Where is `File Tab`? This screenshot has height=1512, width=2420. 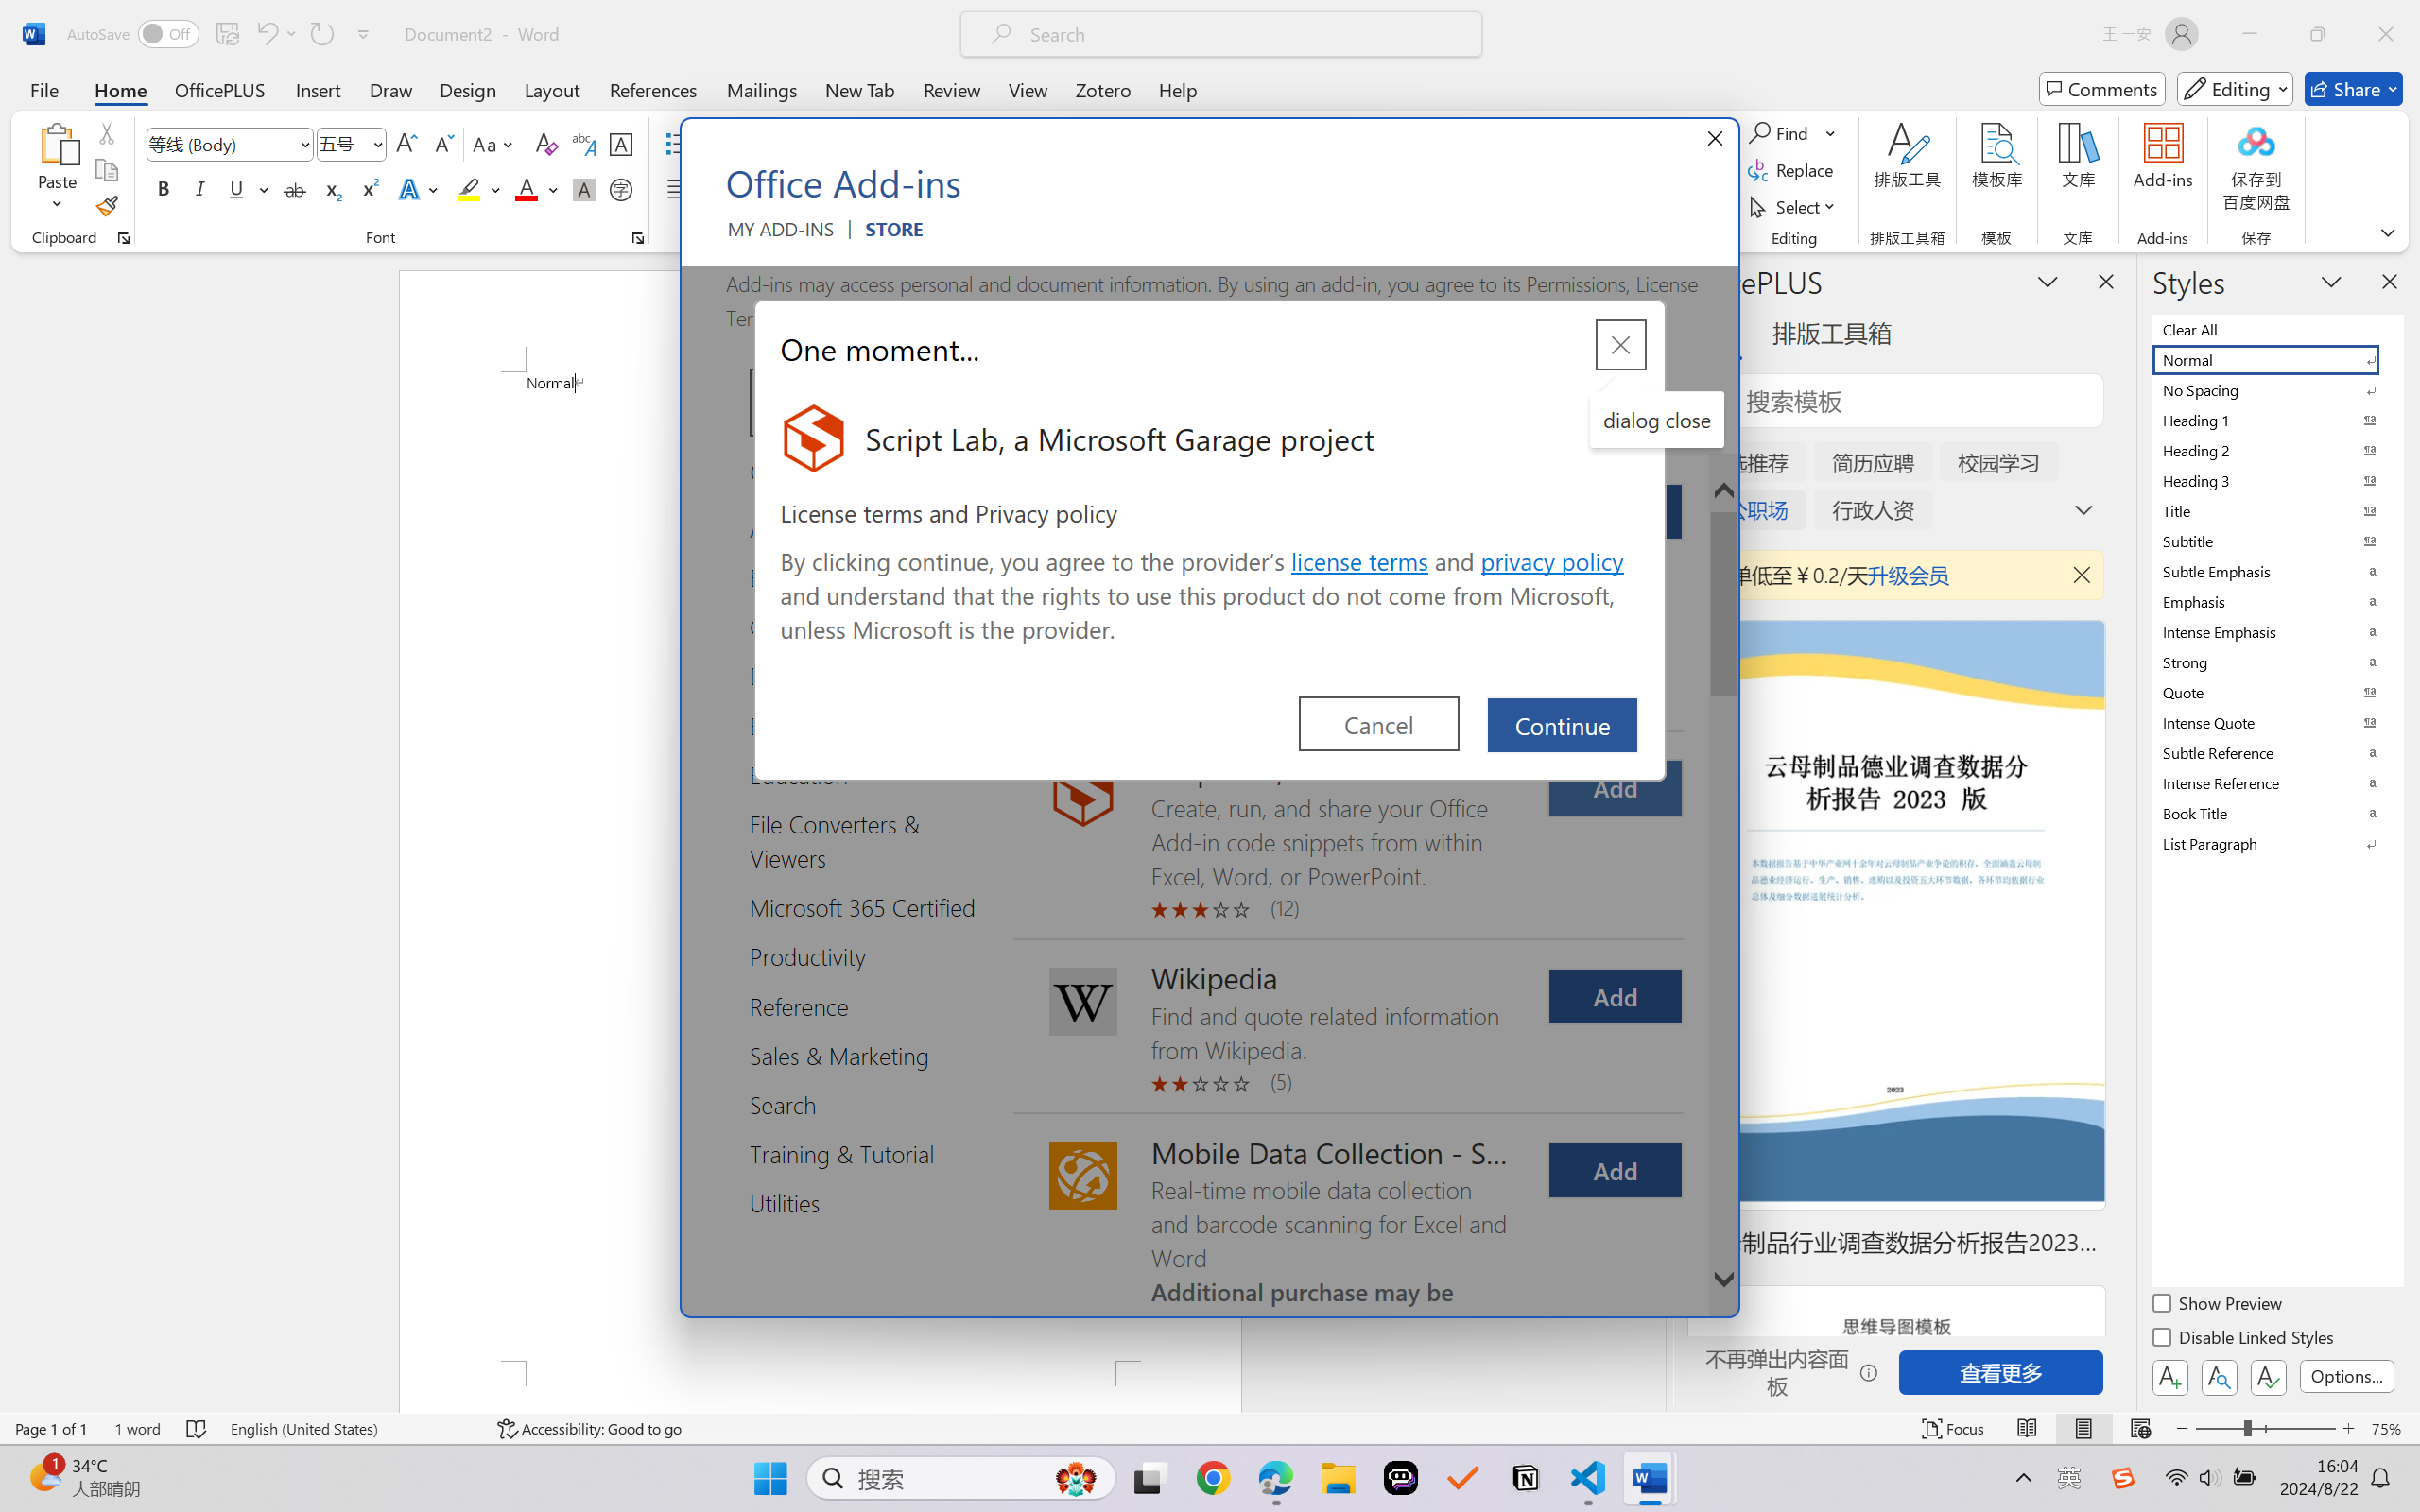
File Tab is located at coordinates (43, 89).